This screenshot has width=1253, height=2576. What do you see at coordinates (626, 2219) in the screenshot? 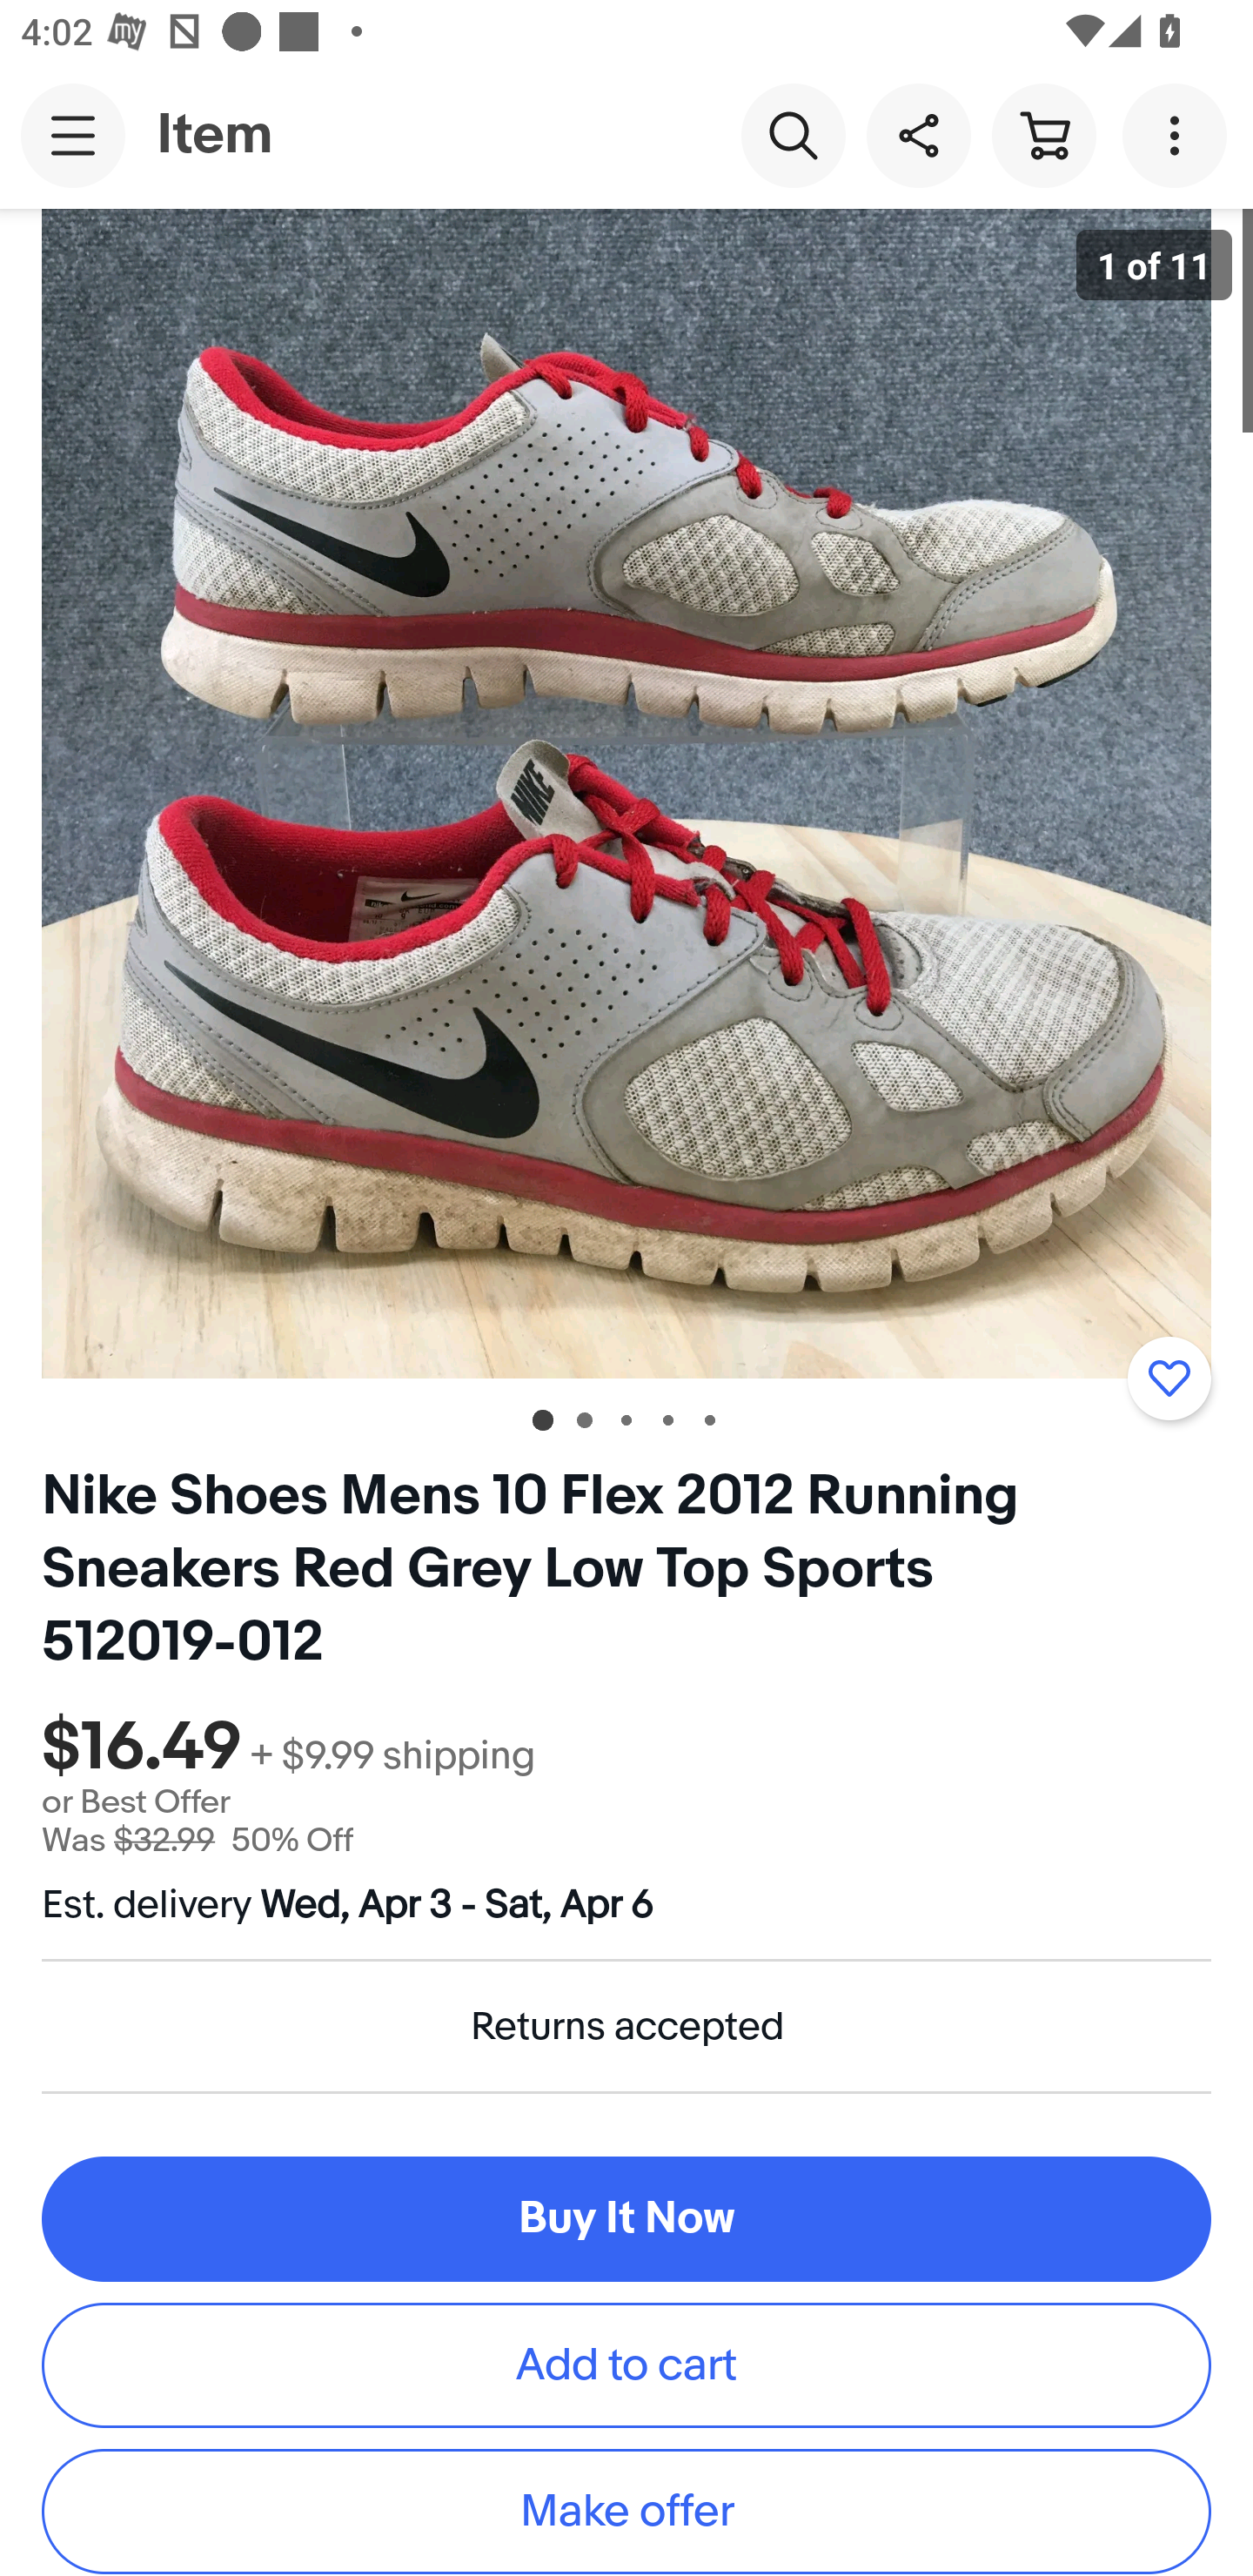
I see `Buy It Now` at bounding box center [626, 2219].